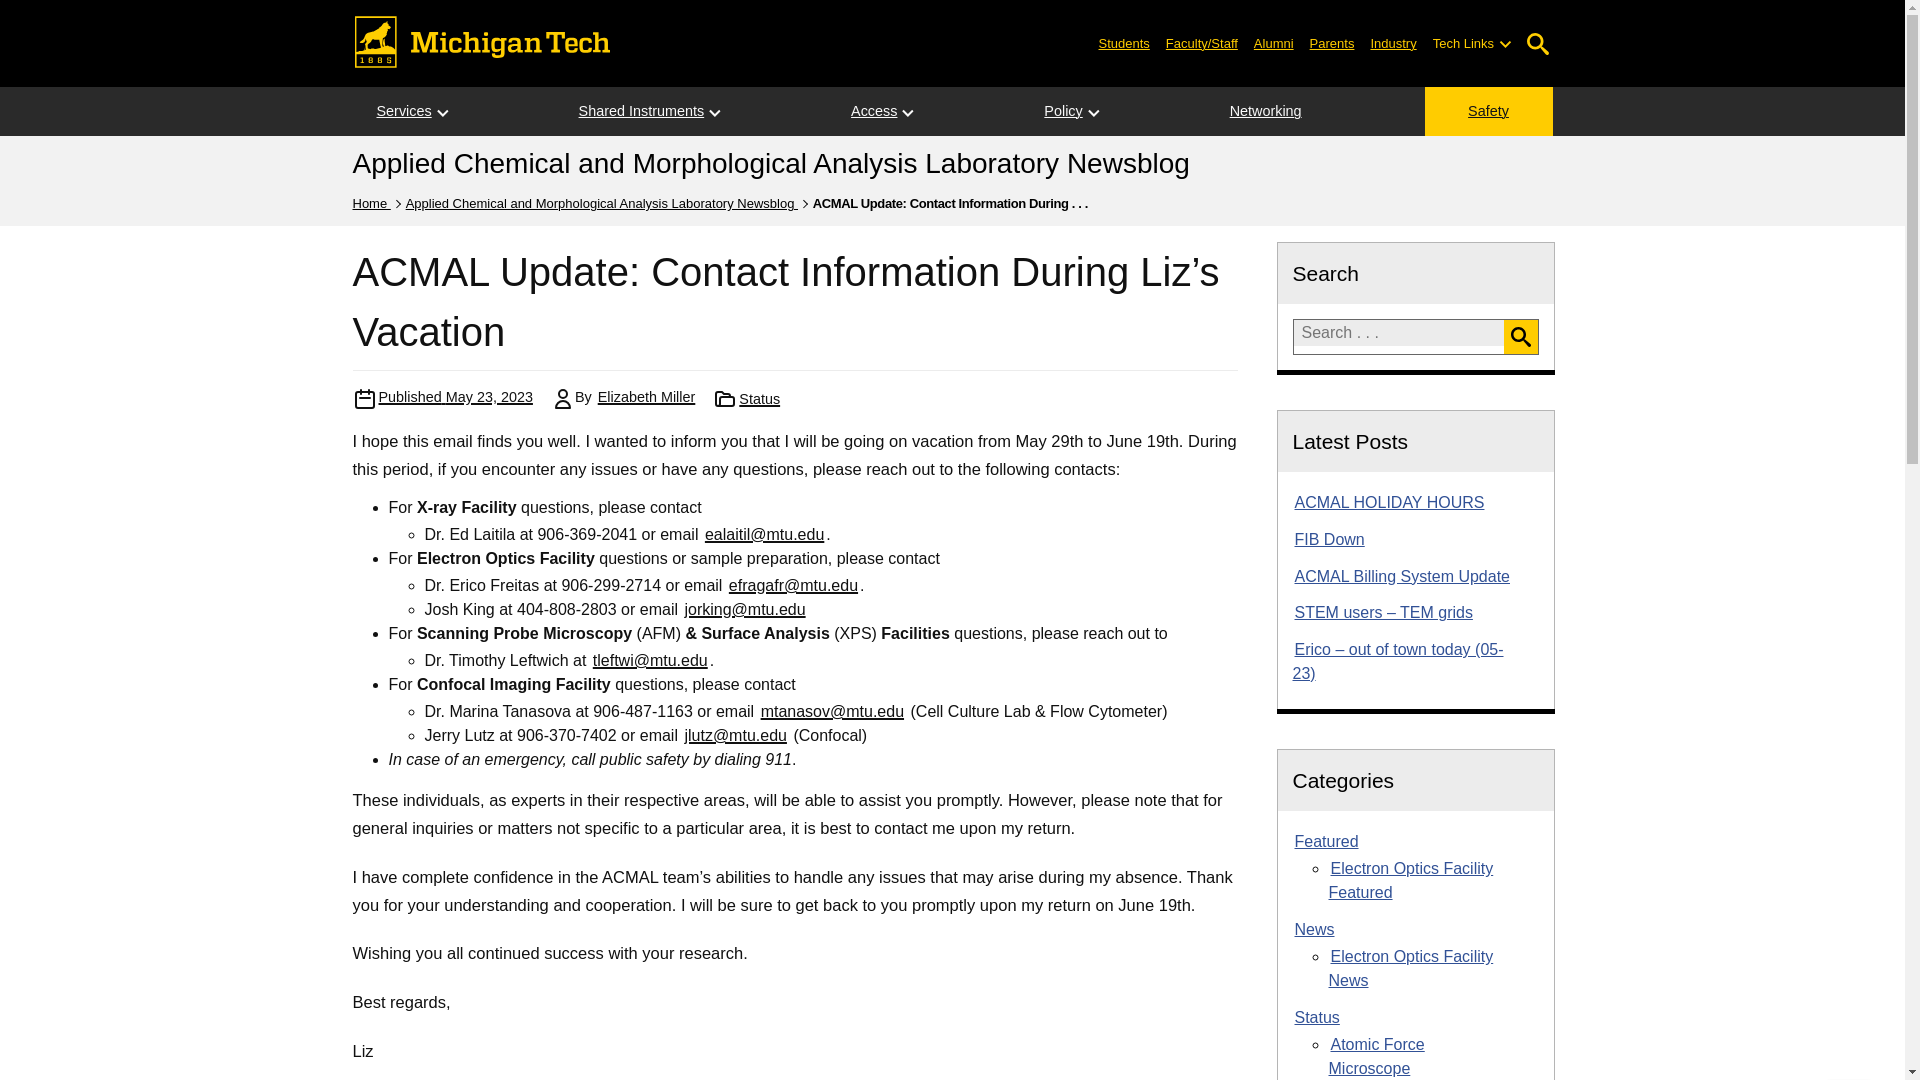  What do you see at coordinates (874, 112) in the screenshot?
I see `Access` at bounding box center [874, 112].